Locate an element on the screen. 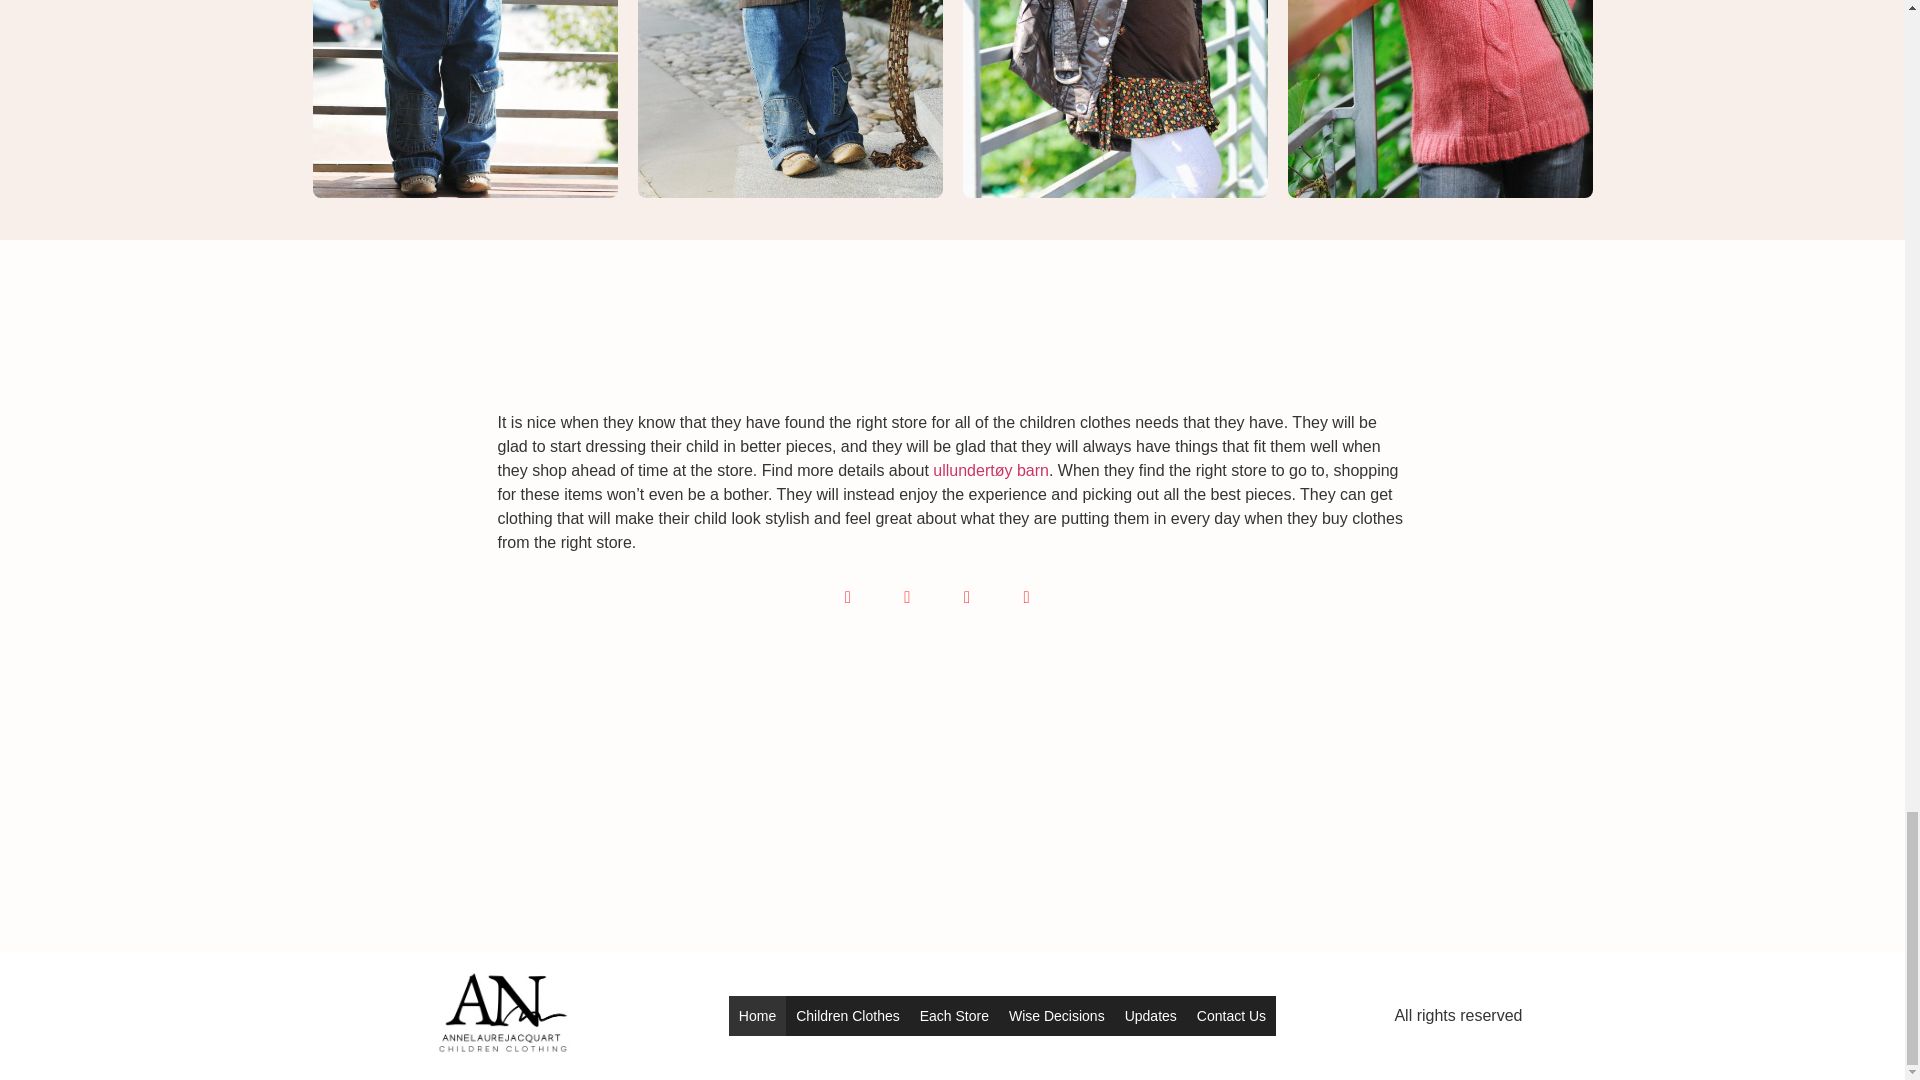 The image size is (1920, 1080). Each Store is located at coordinates (954, 1015).